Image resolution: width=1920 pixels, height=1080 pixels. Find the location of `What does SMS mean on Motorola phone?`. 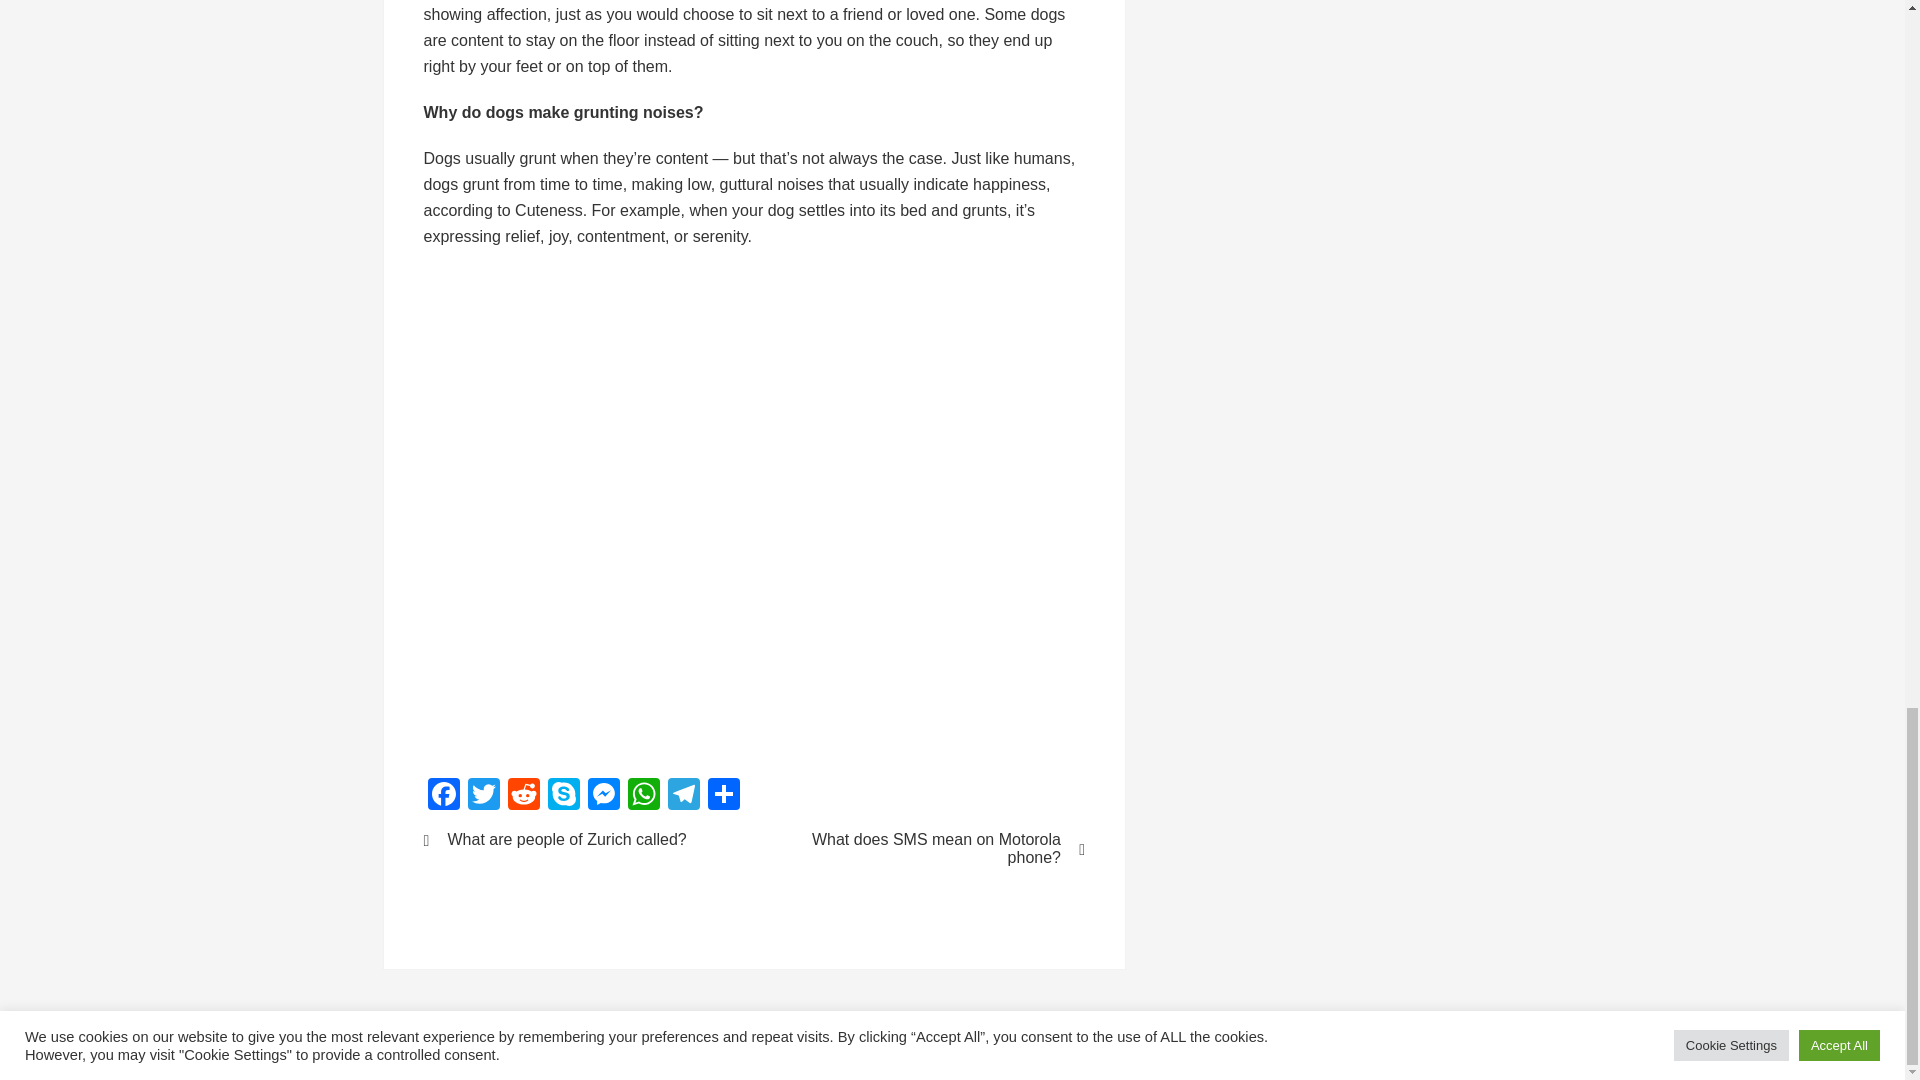

What does SMS mean on Motorola phone? is located at coordinates (932, 848).